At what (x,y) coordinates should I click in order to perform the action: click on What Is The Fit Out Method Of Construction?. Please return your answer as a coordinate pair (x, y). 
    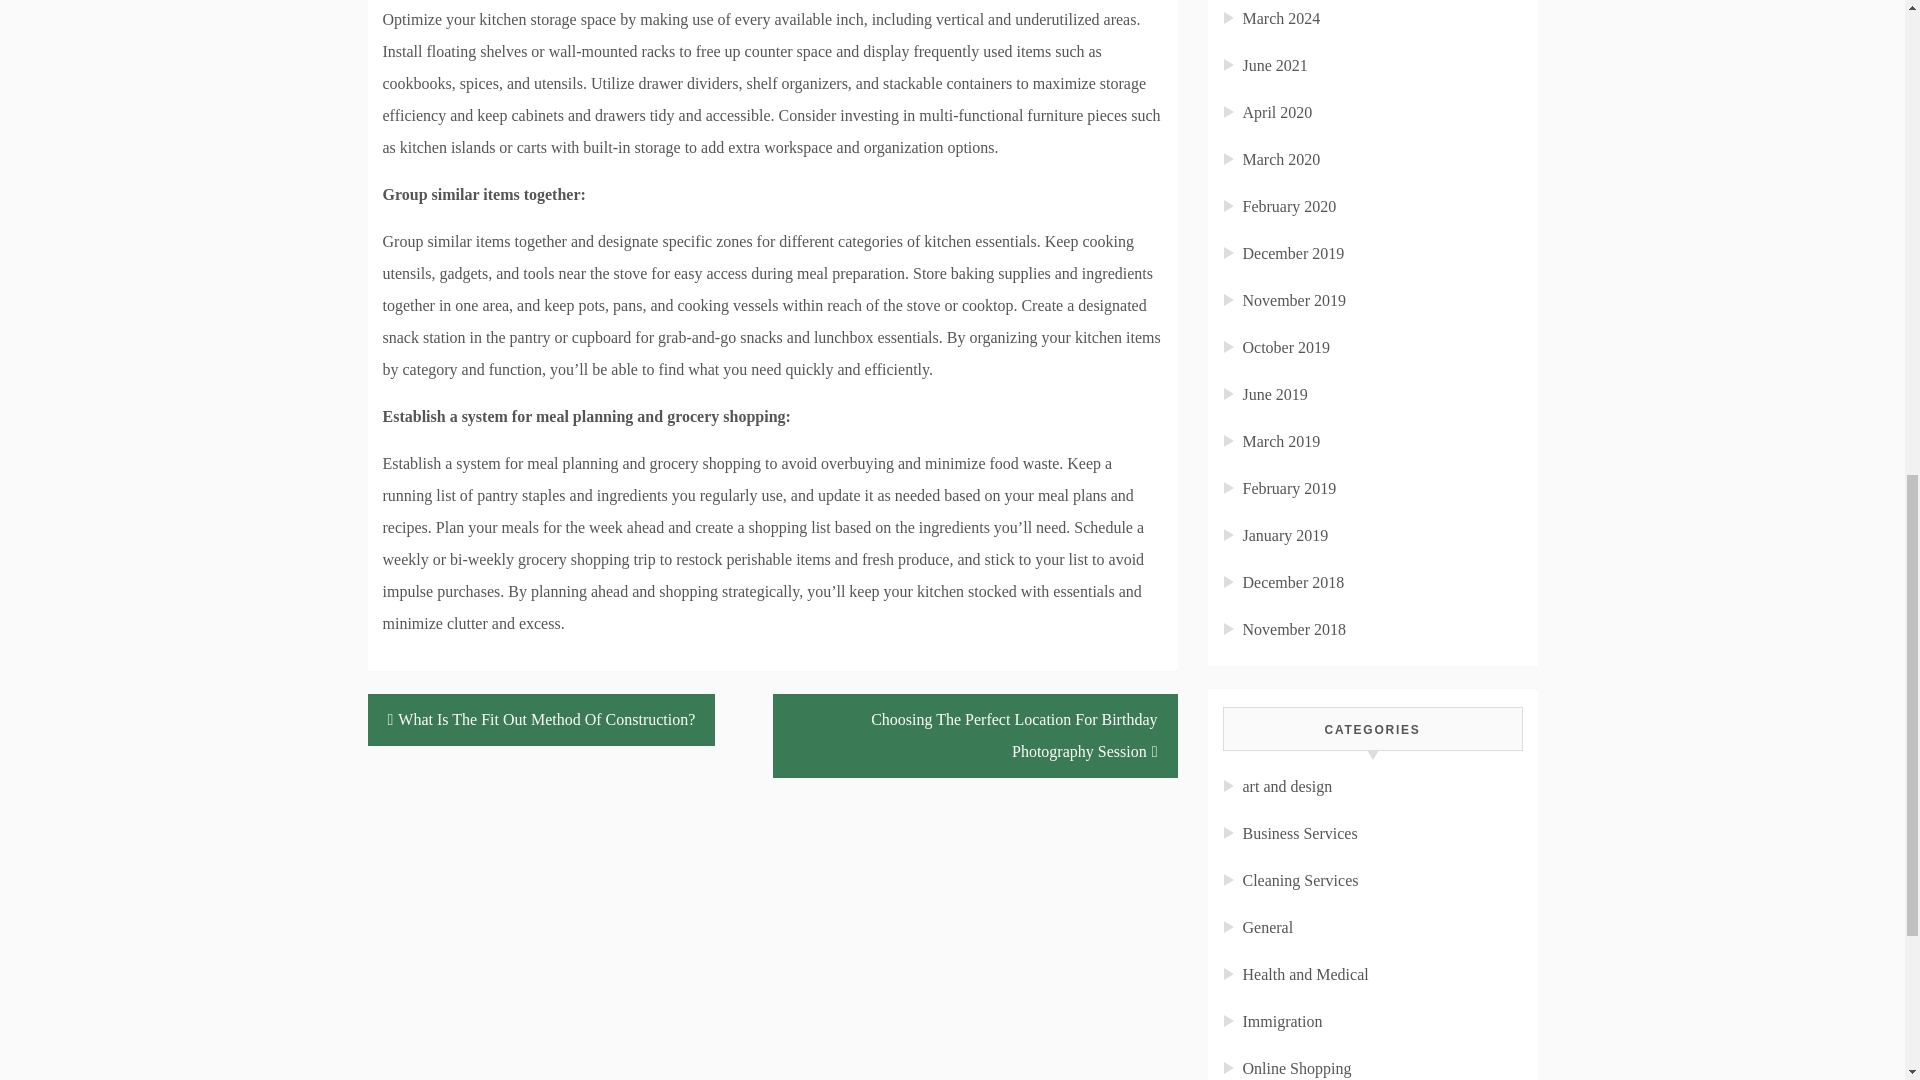
    Looking at the image, I should click on (542, 720).